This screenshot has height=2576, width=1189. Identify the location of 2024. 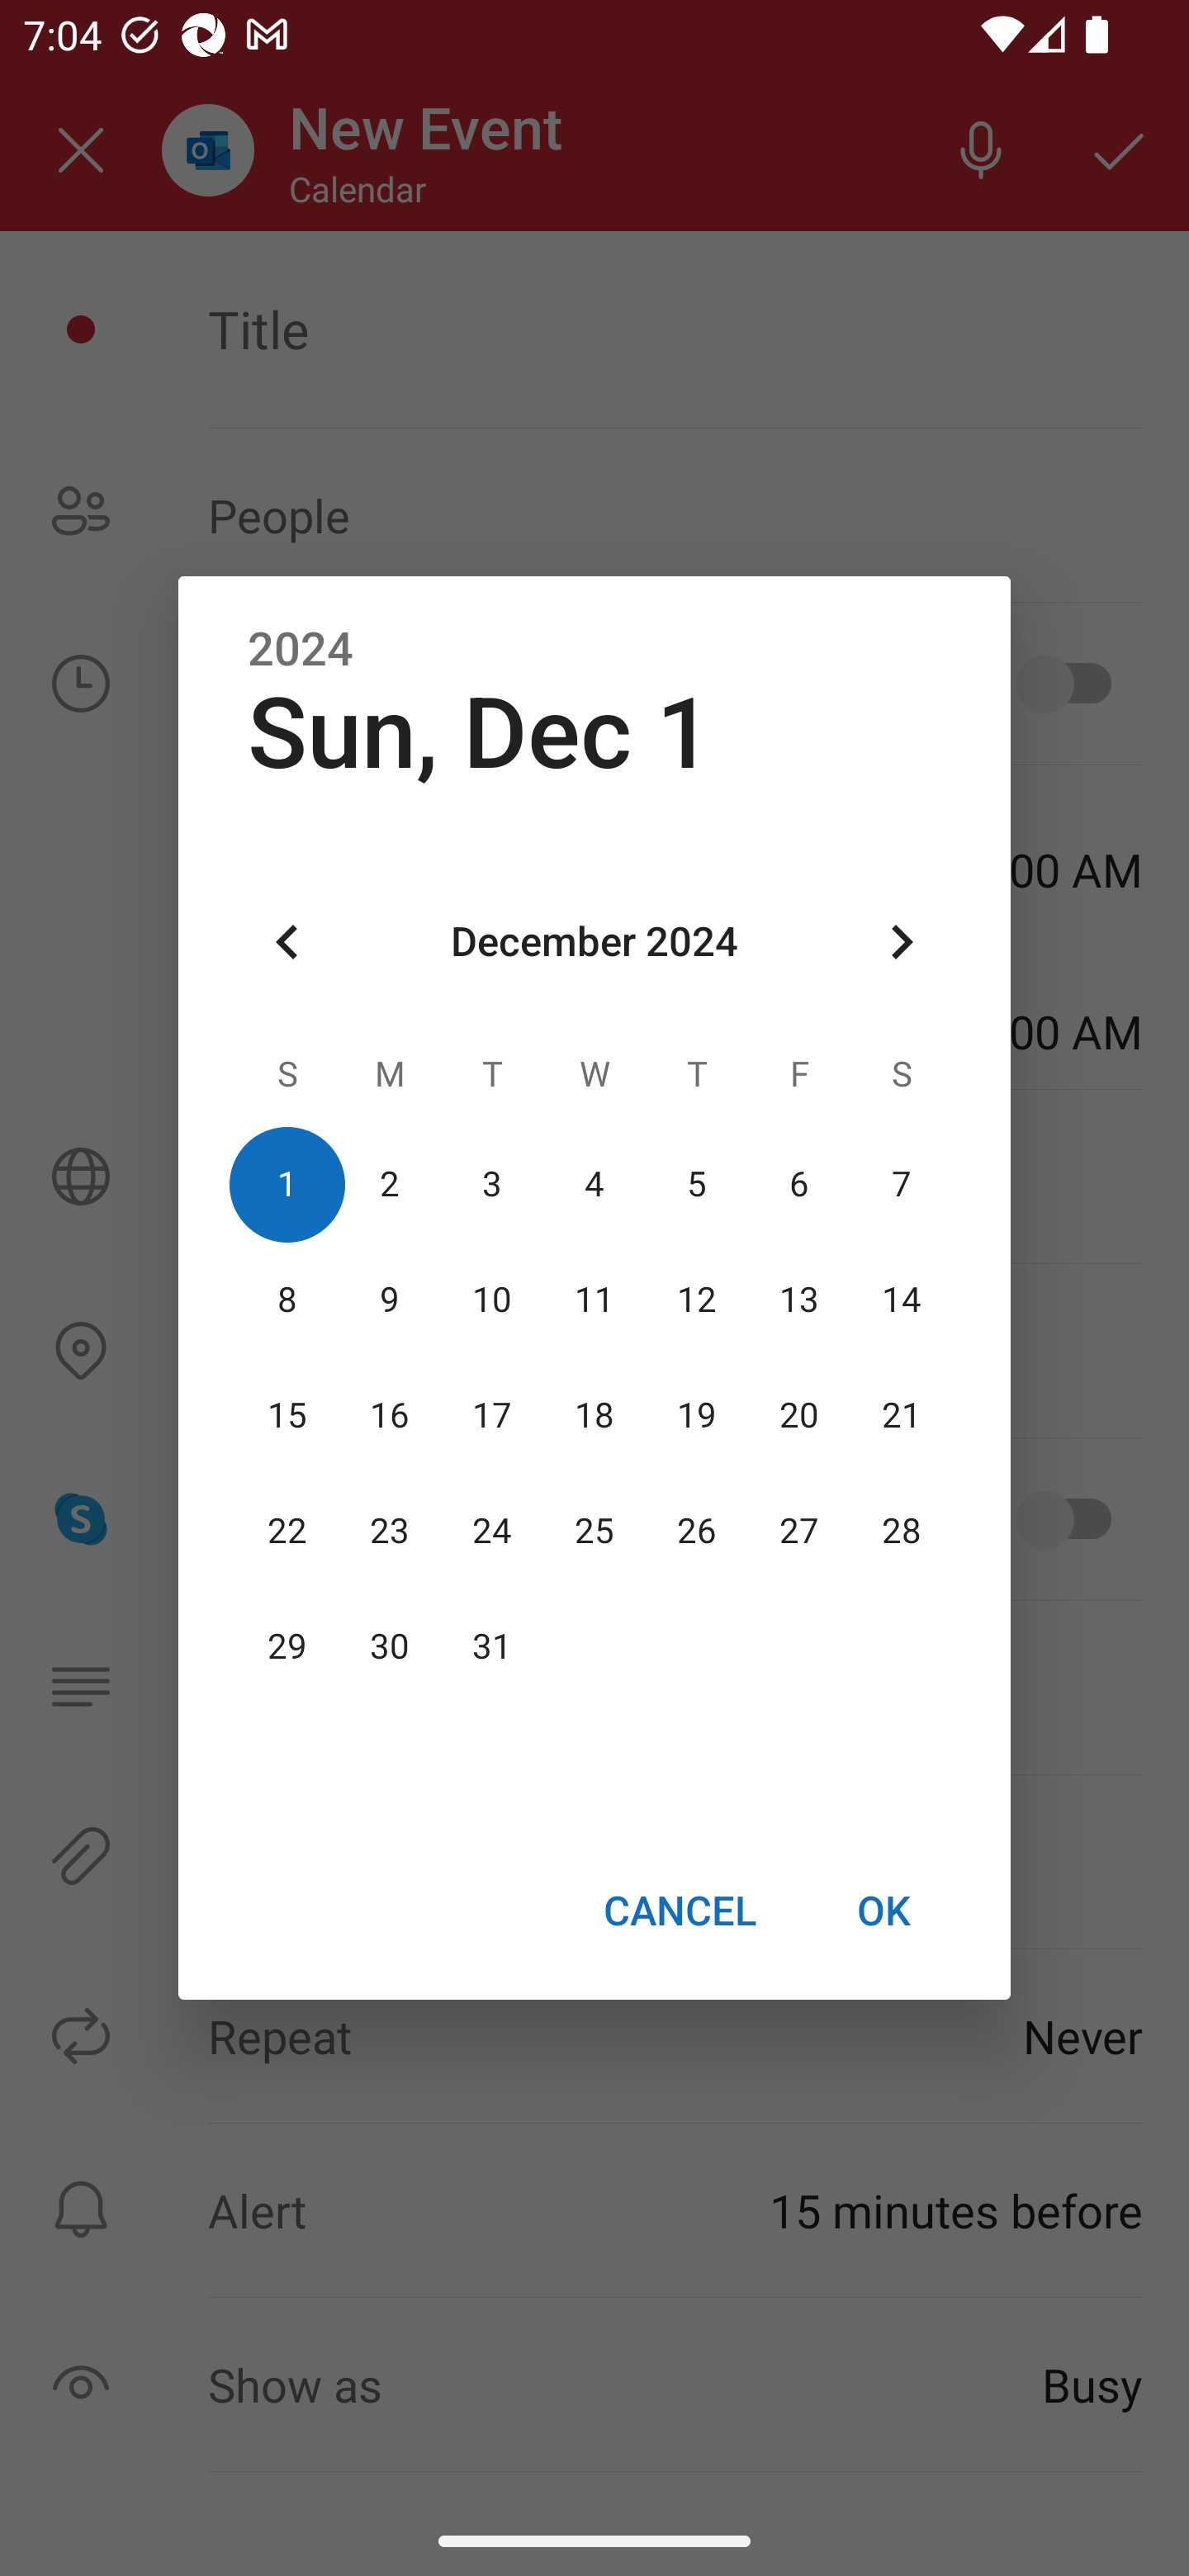
(301, 650).